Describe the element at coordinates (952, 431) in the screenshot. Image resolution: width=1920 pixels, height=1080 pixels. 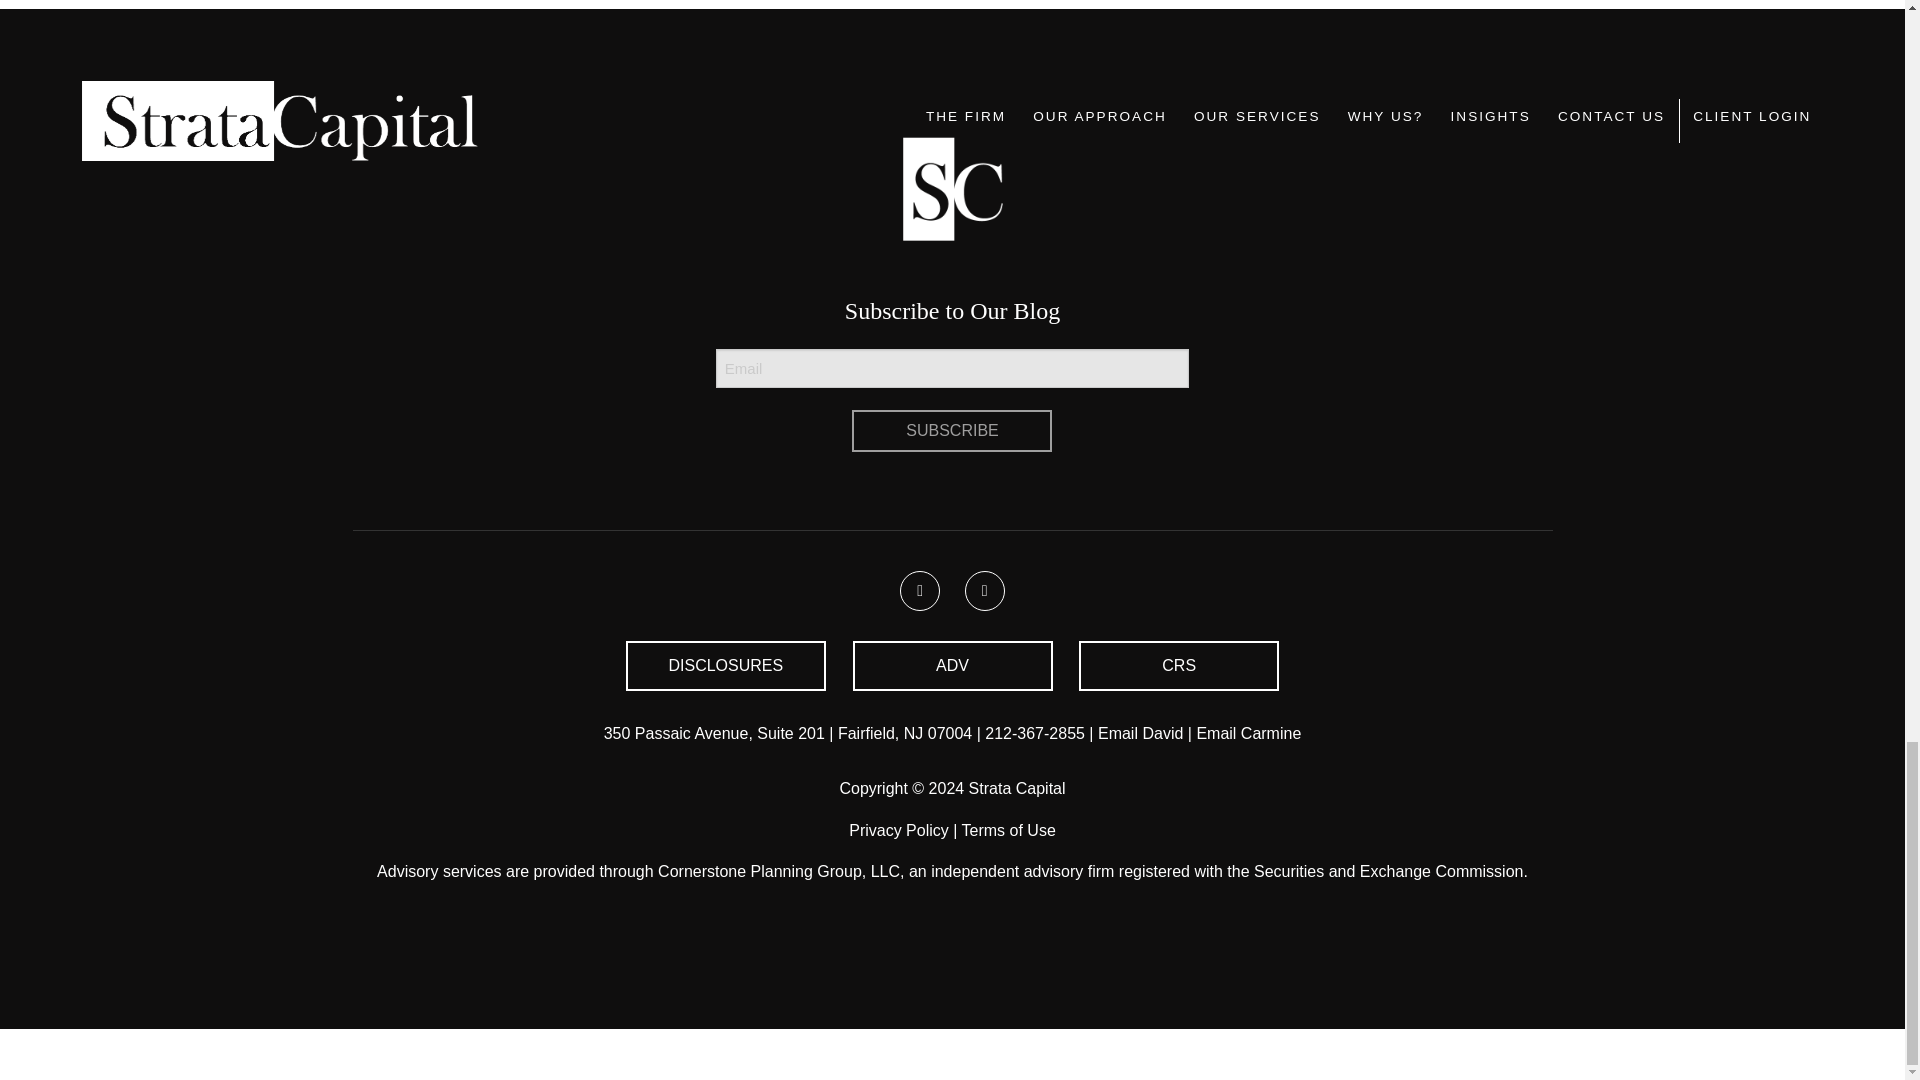
I see `Subscribe` at that location.